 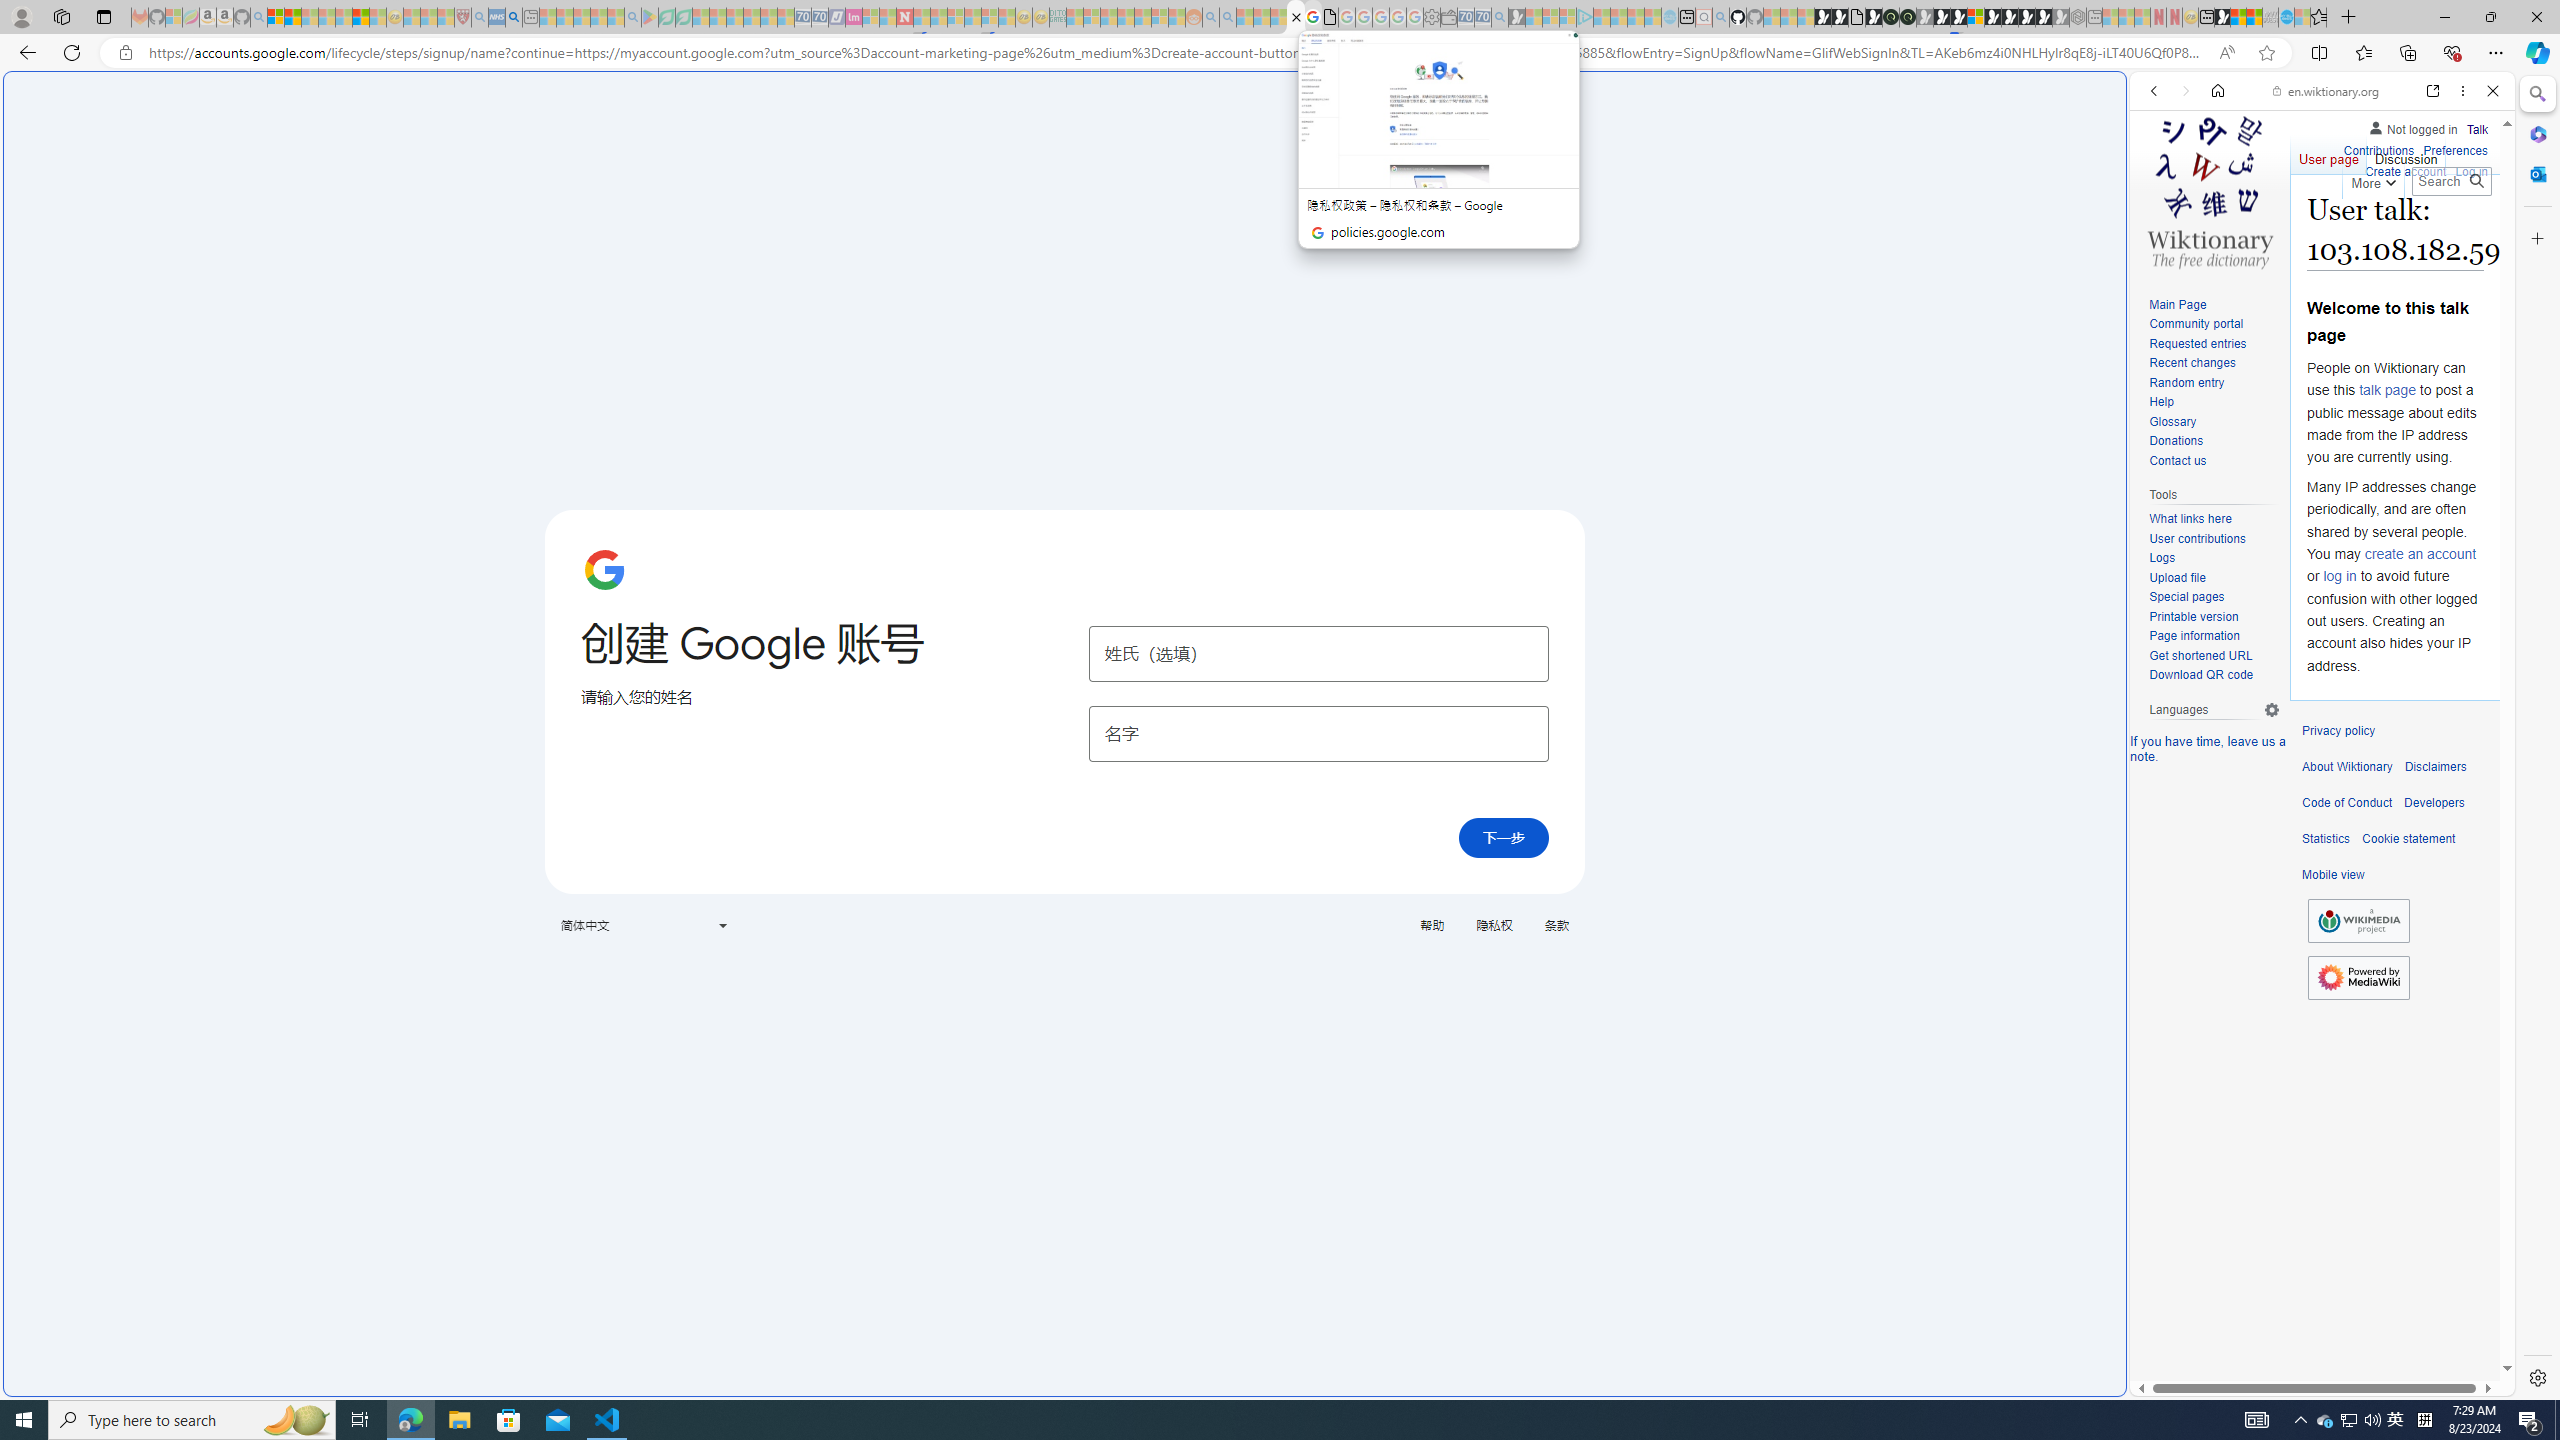 I want to click on Create account, so click(x=2404, y=169).